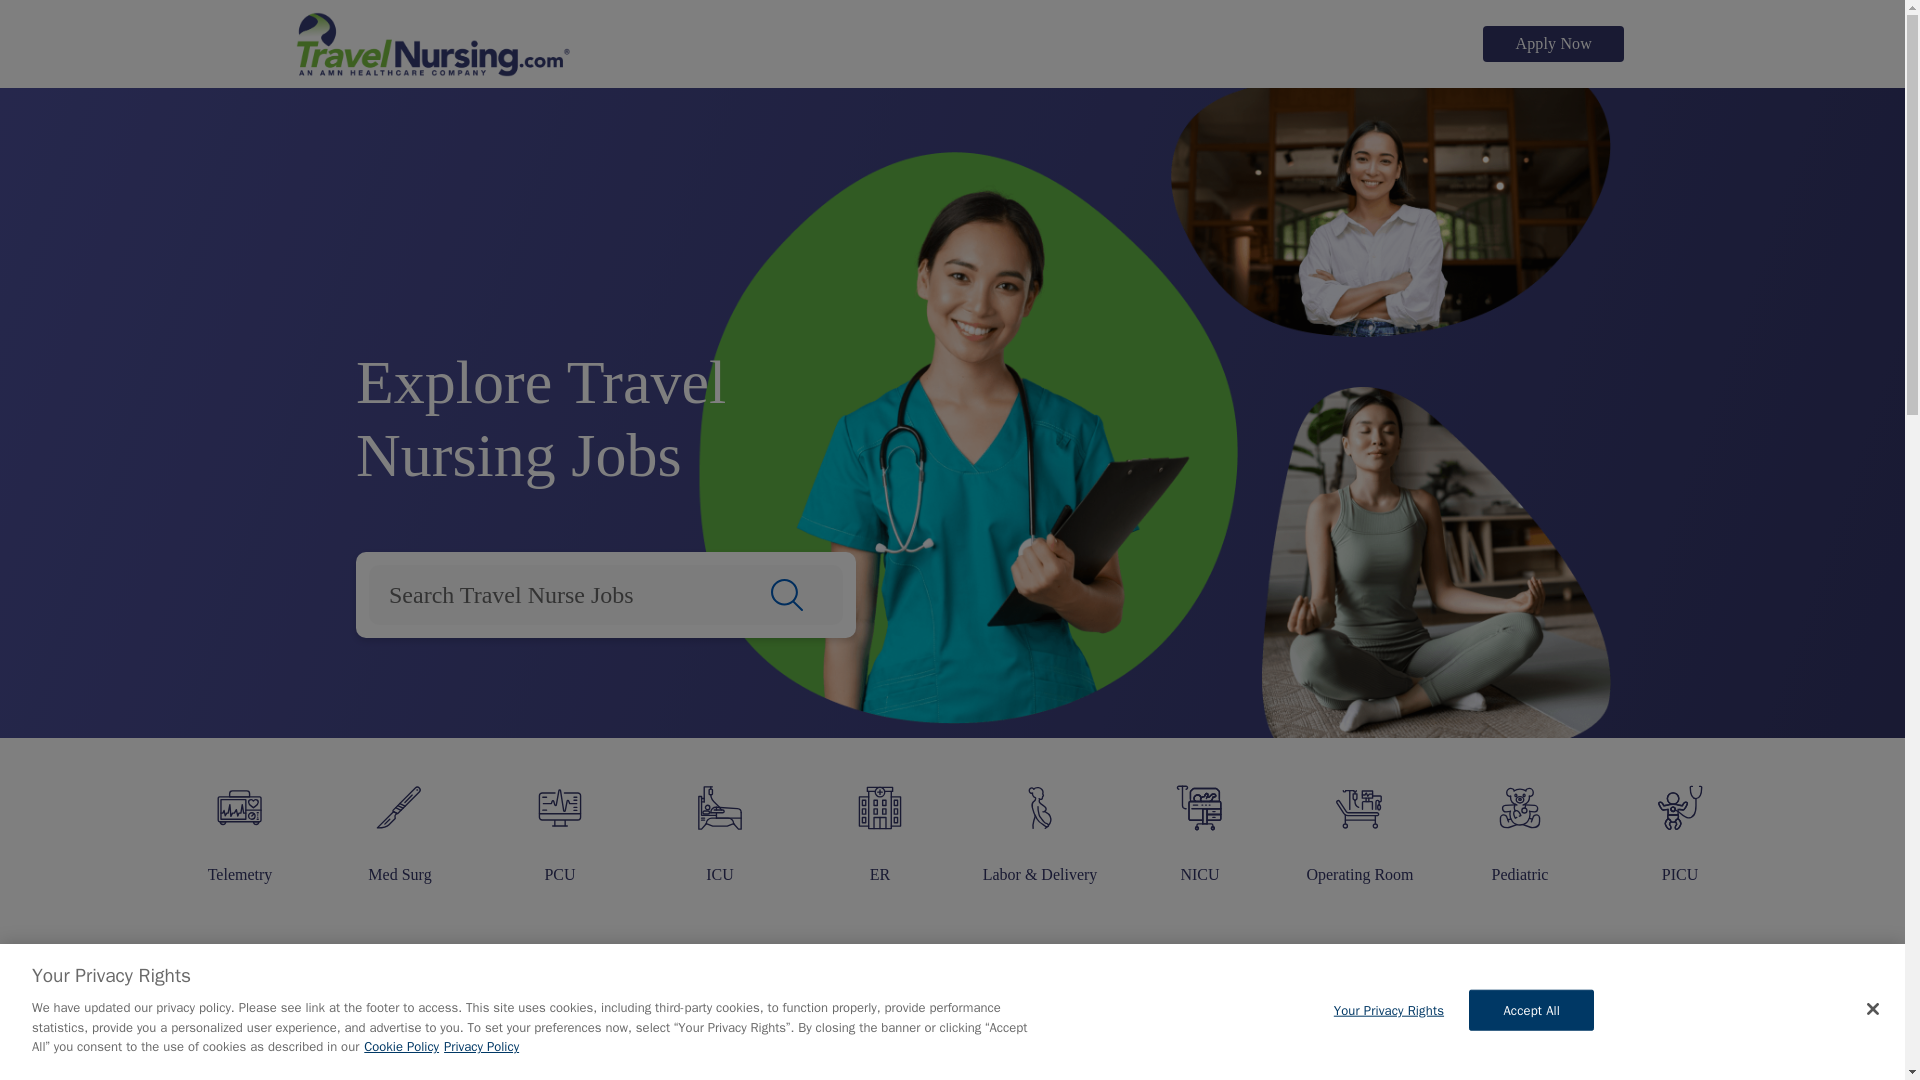 This screenshot has height=1080, width=1920. I want to click on Apply Now, so click(1553, 43).